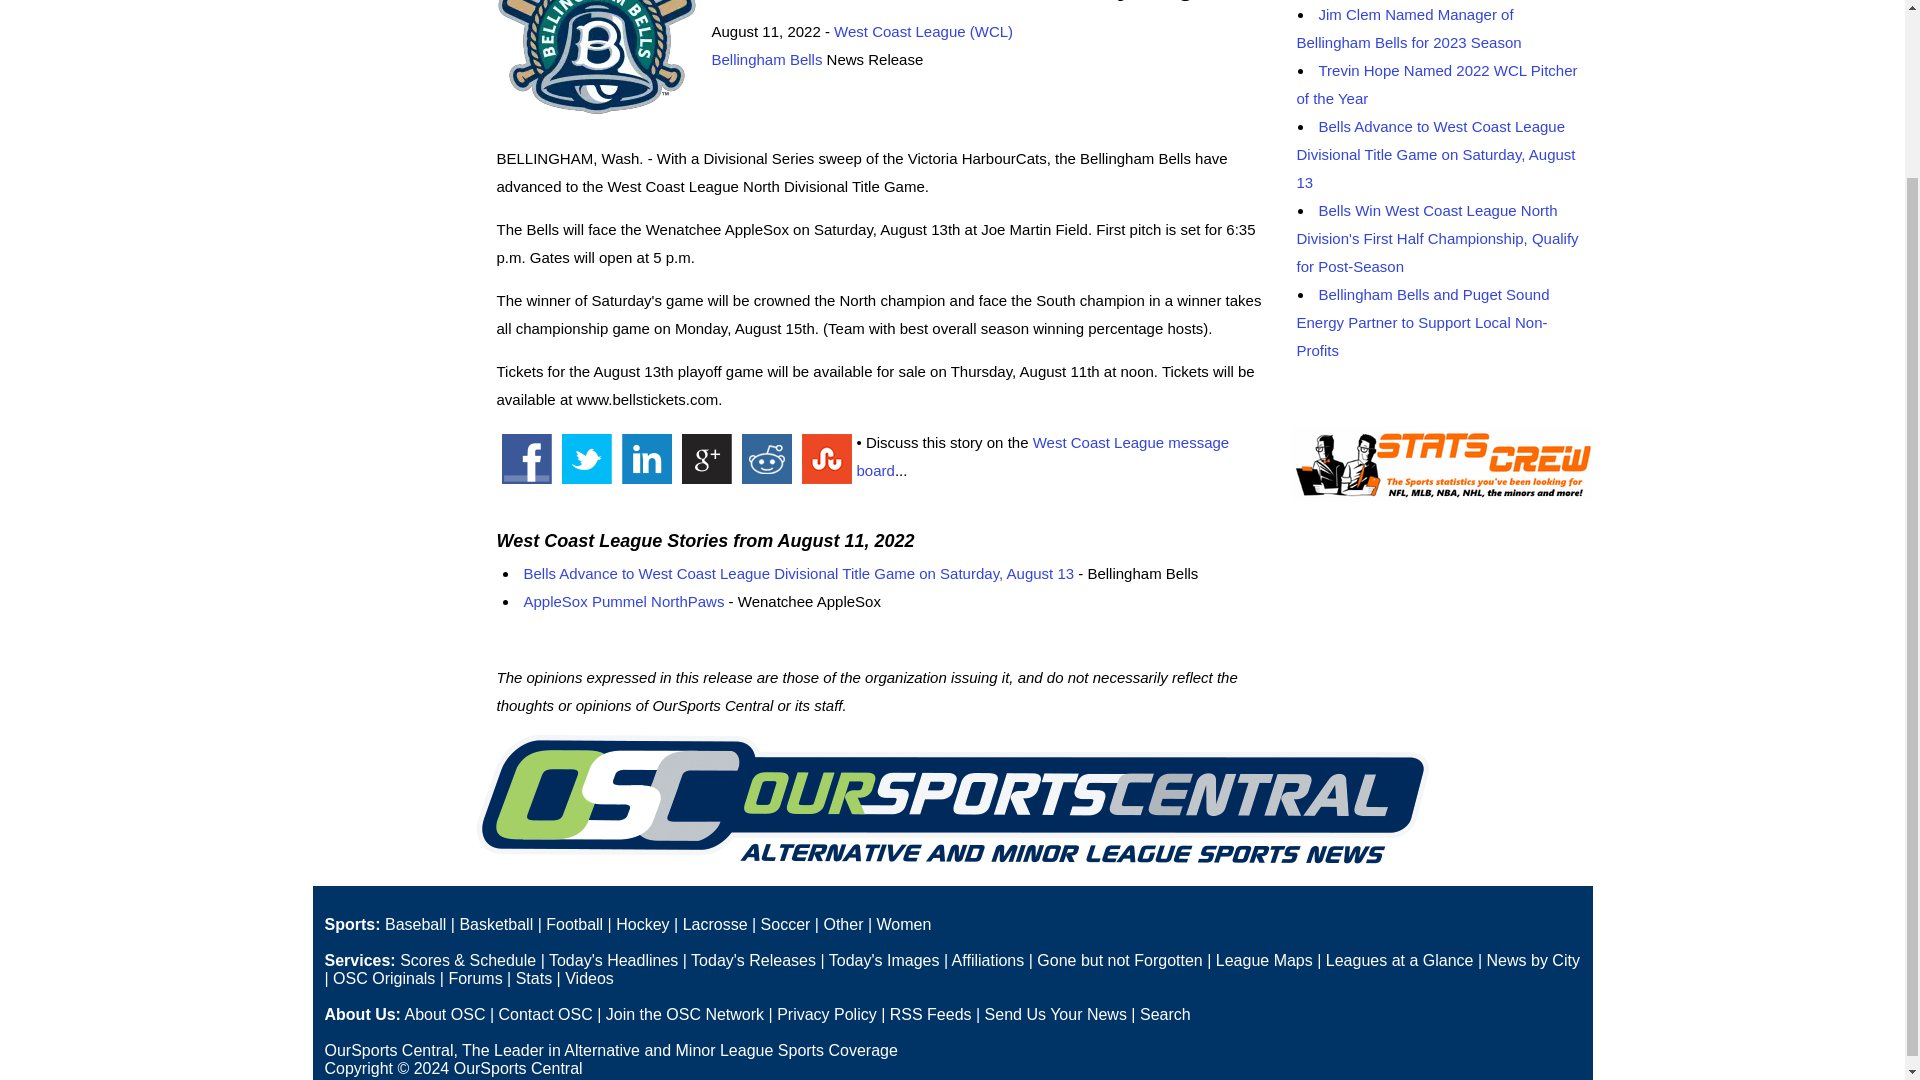 This screenshot has height=1080, width=1920. I want to click on Send Us Your News, so click(1056, 1014).